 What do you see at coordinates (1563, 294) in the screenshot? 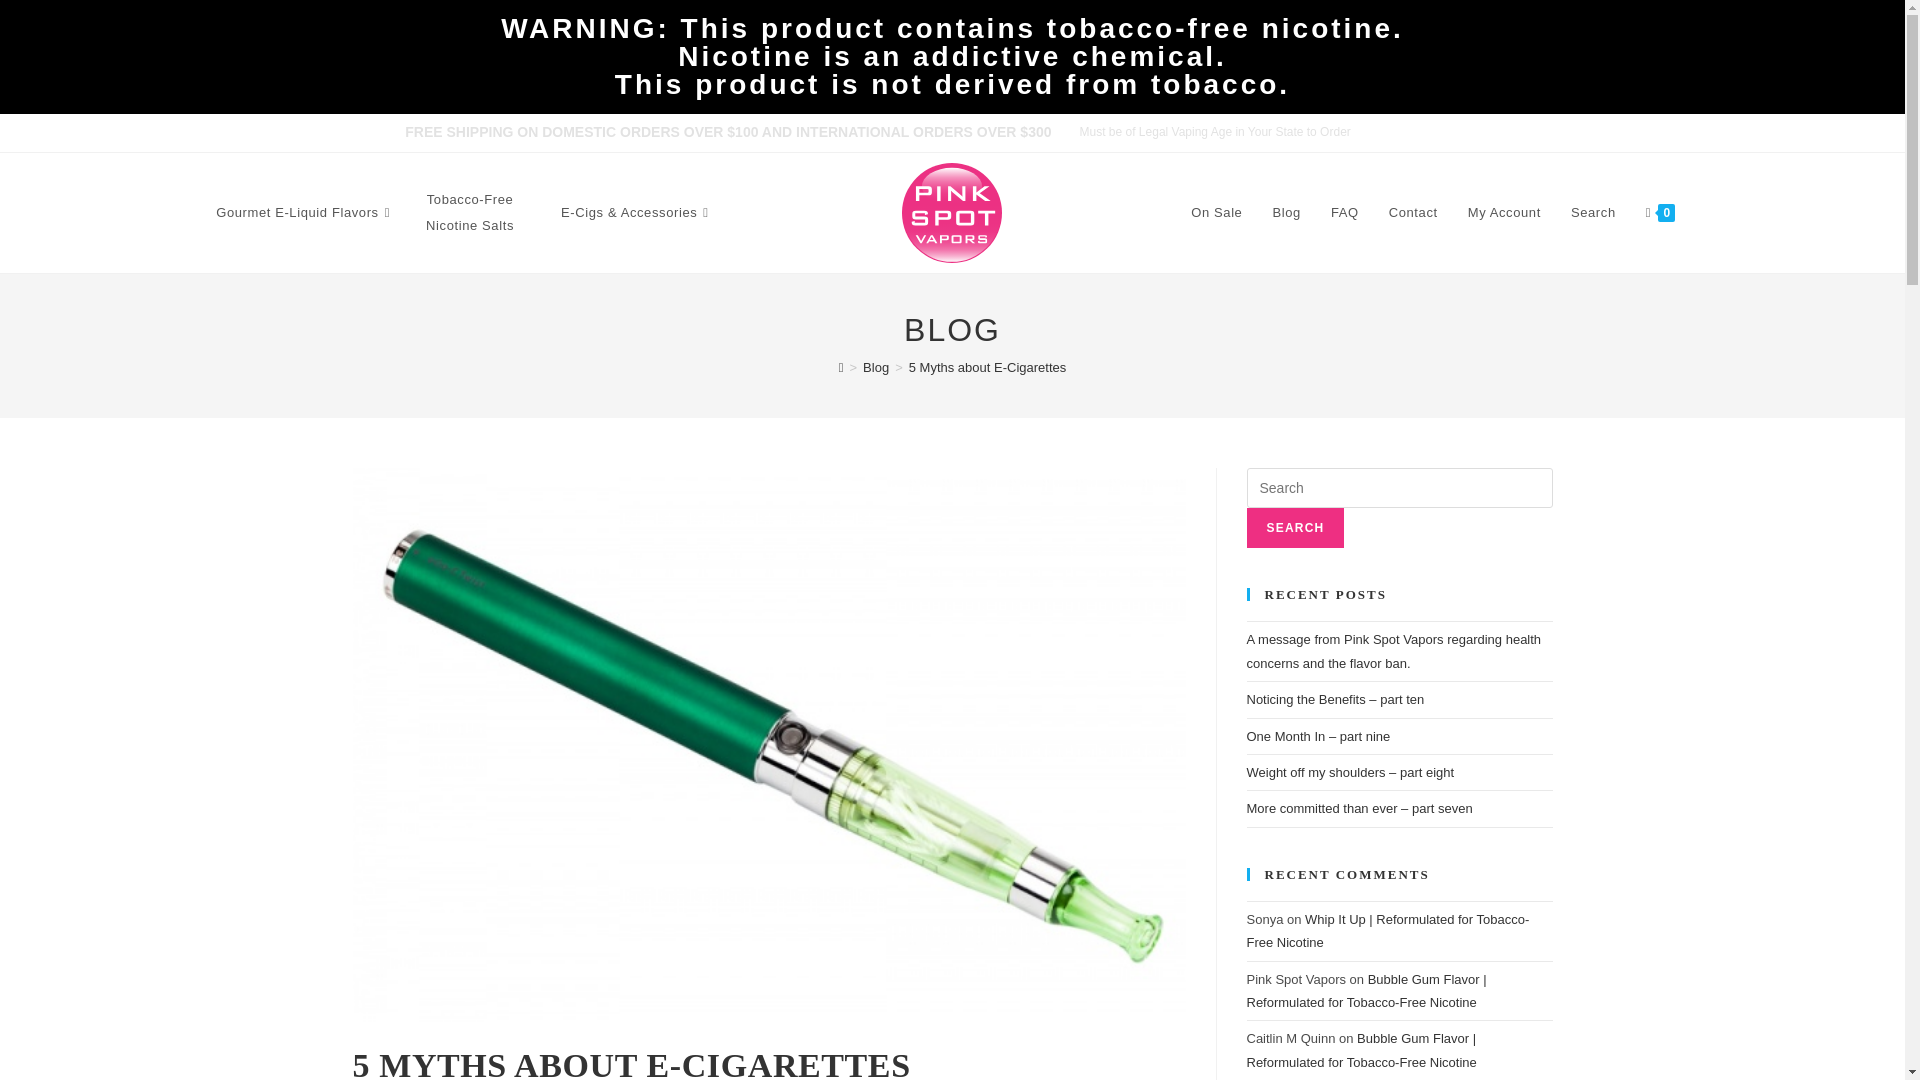
I see `Search` at bounding box center [1563, 294].